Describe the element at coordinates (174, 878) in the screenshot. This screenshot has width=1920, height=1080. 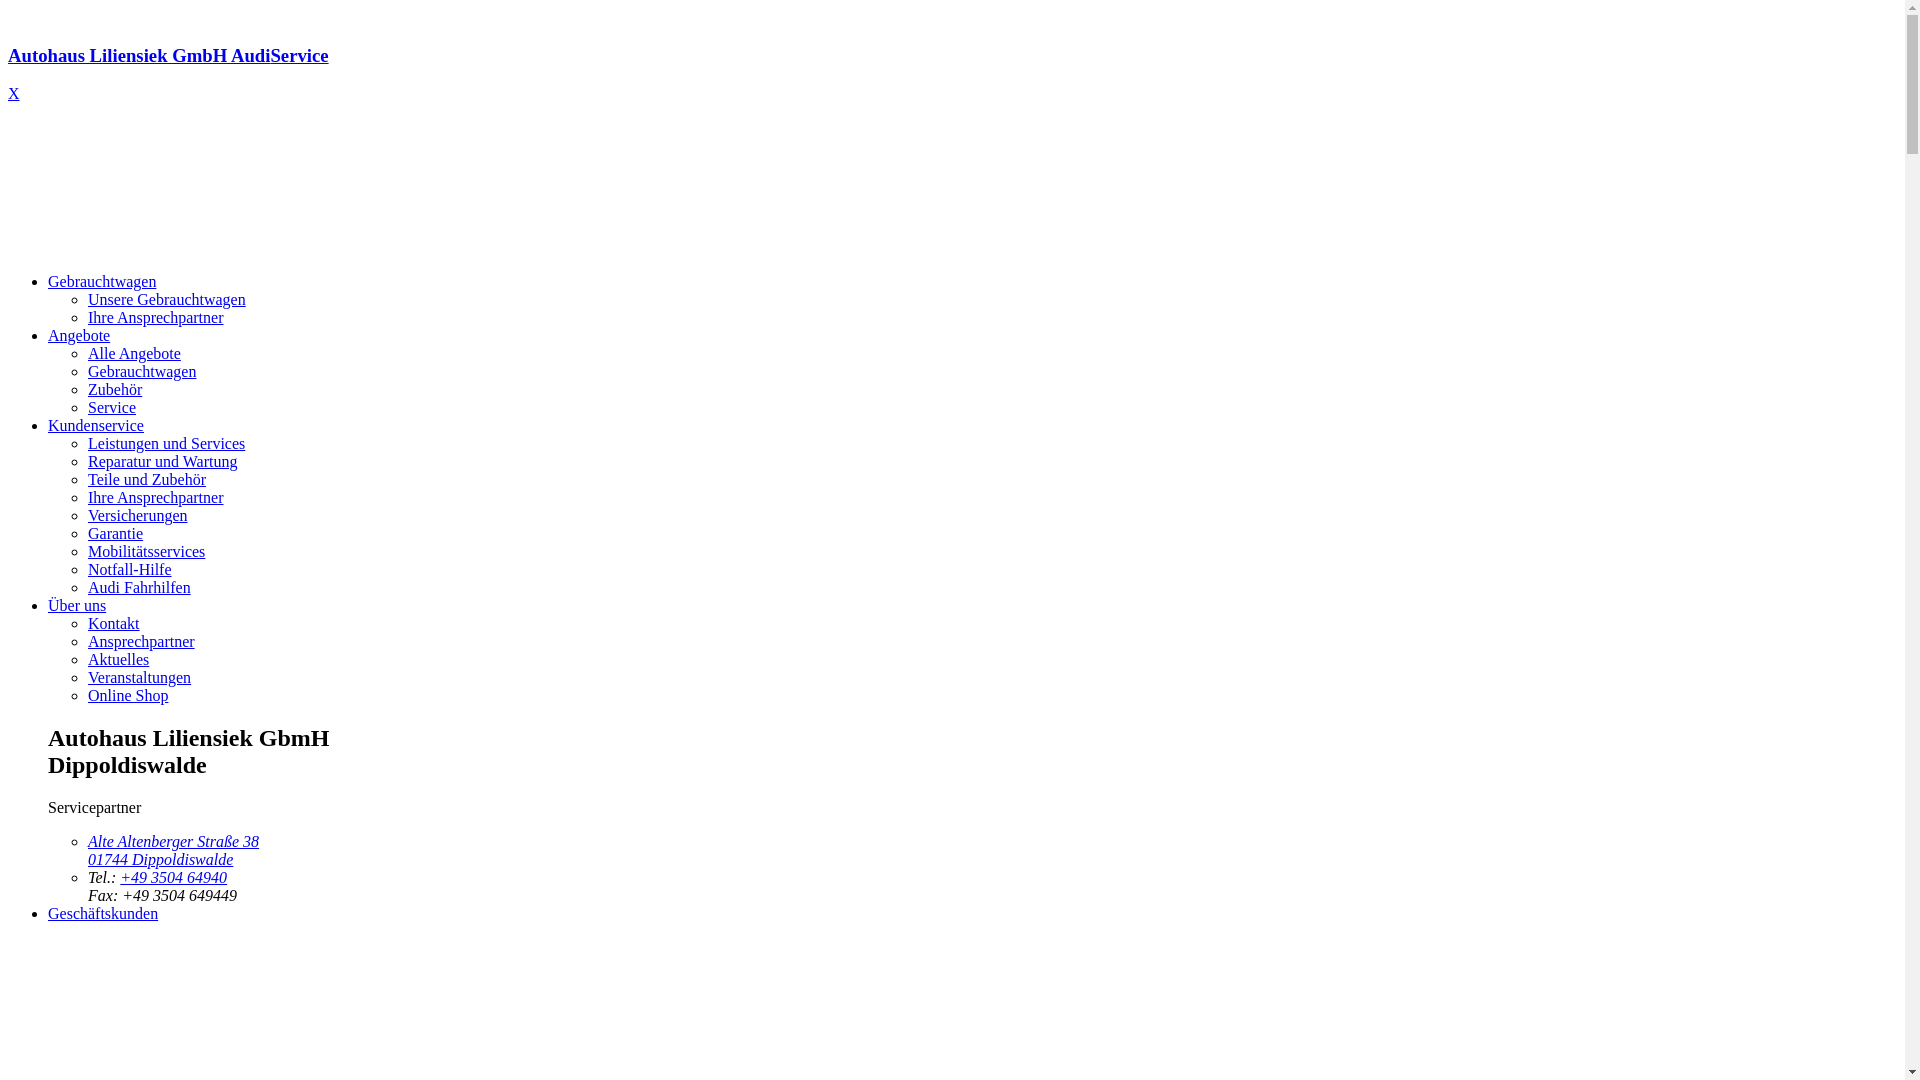
I see `+49 3504 64940` at that location.